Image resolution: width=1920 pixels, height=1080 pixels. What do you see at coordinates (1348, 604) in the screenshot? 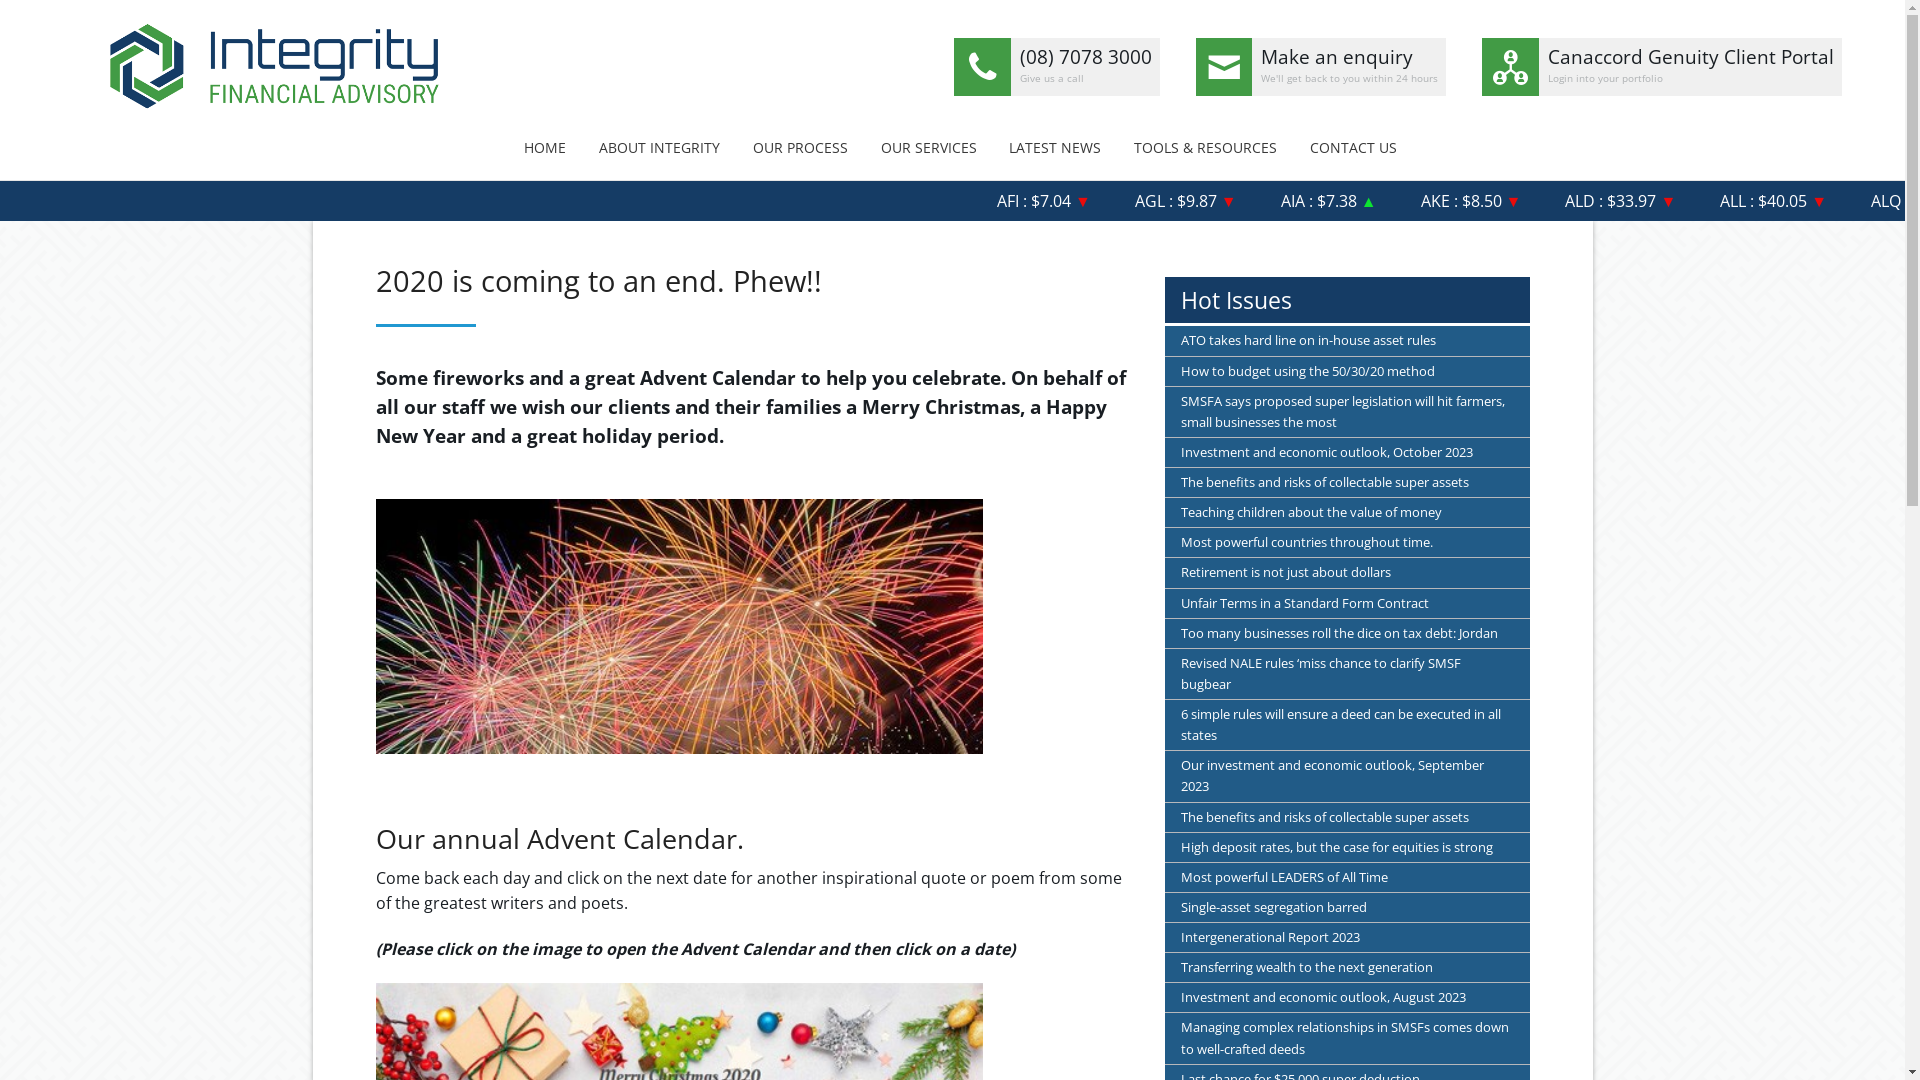
I see `Unfair Terms in a Standard Form Contract` at bounding box center [1348, 604].